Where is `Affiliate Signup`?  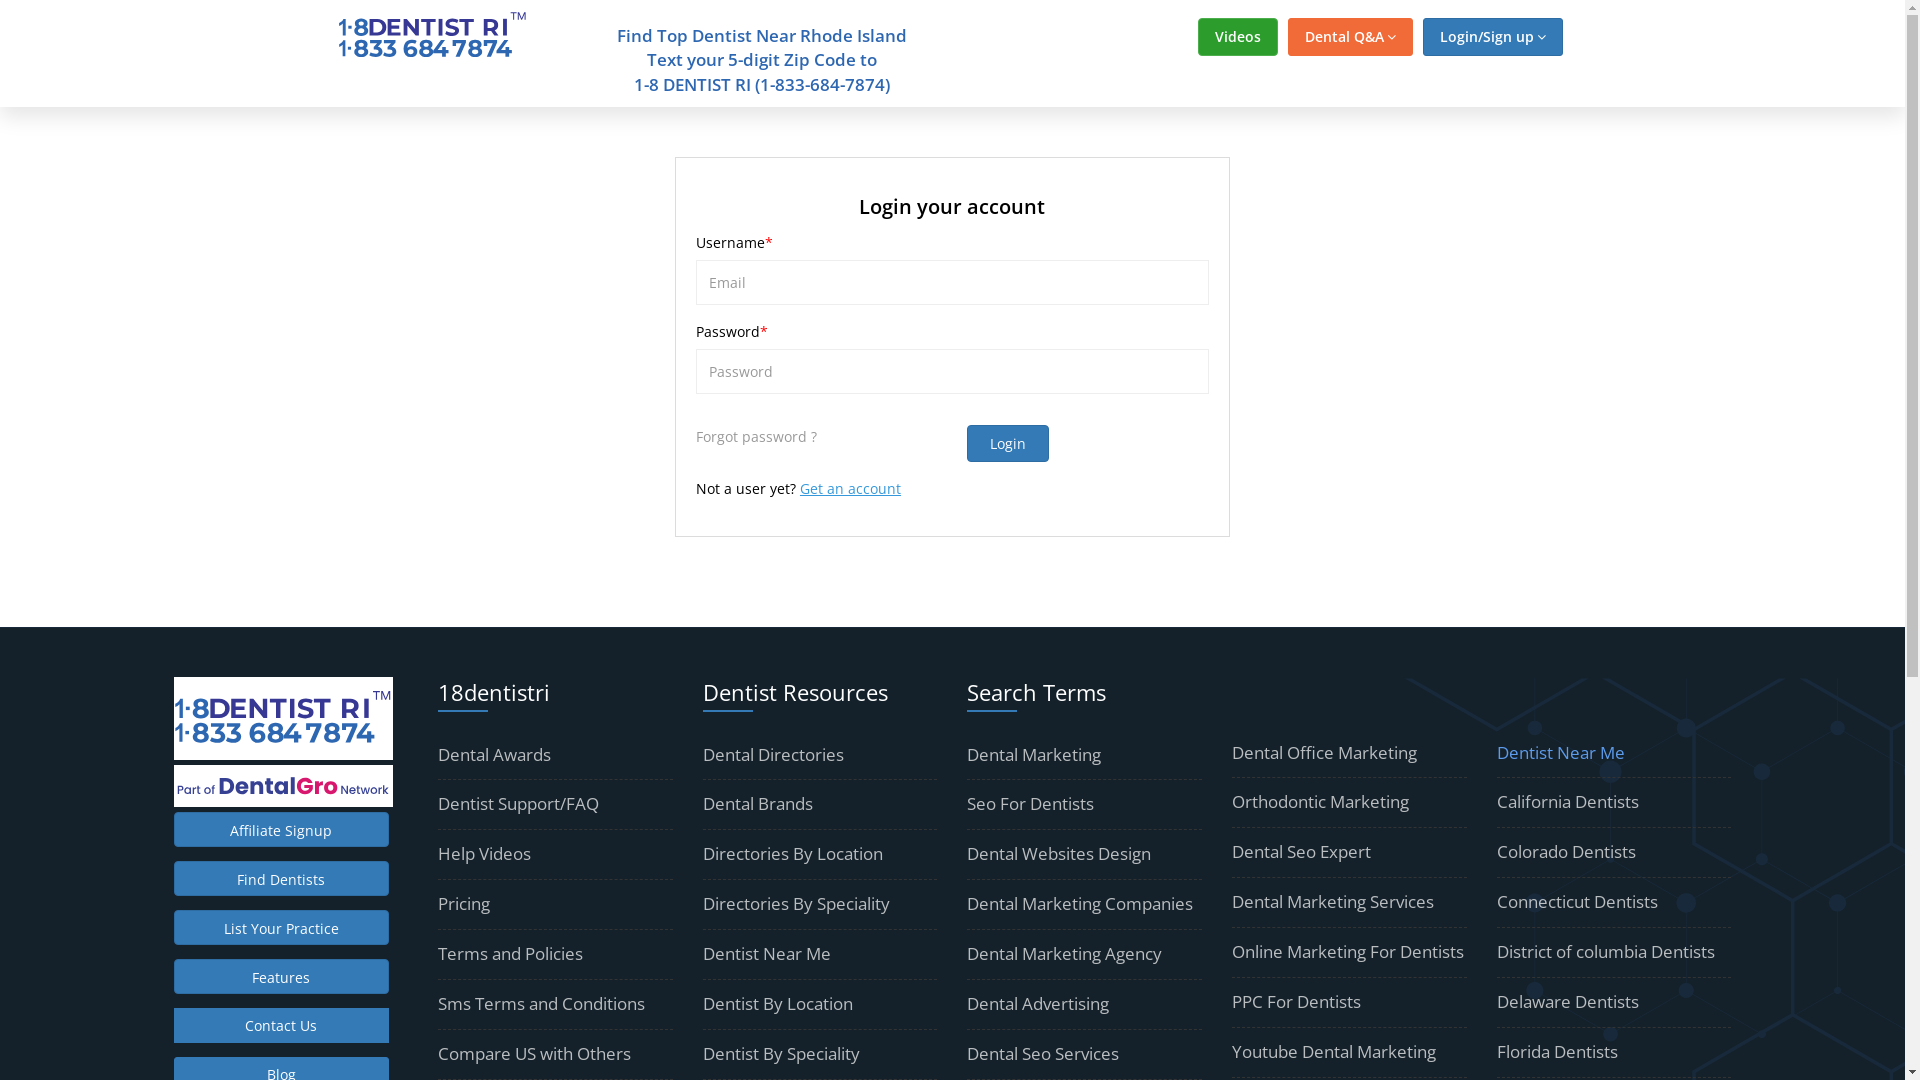
Affiliate Signup is located at coordinates (282, 830).